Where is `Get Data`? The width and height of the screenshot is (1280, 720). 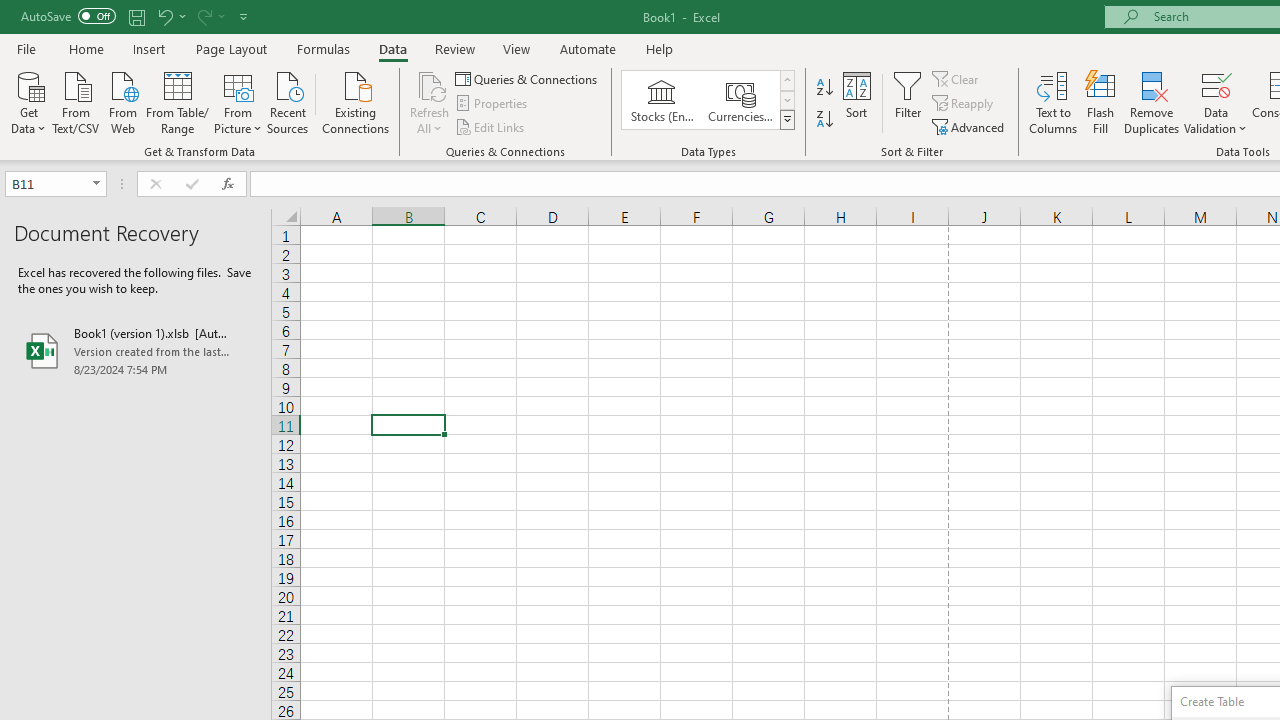 Get Data is located at coordinates (28, 101).